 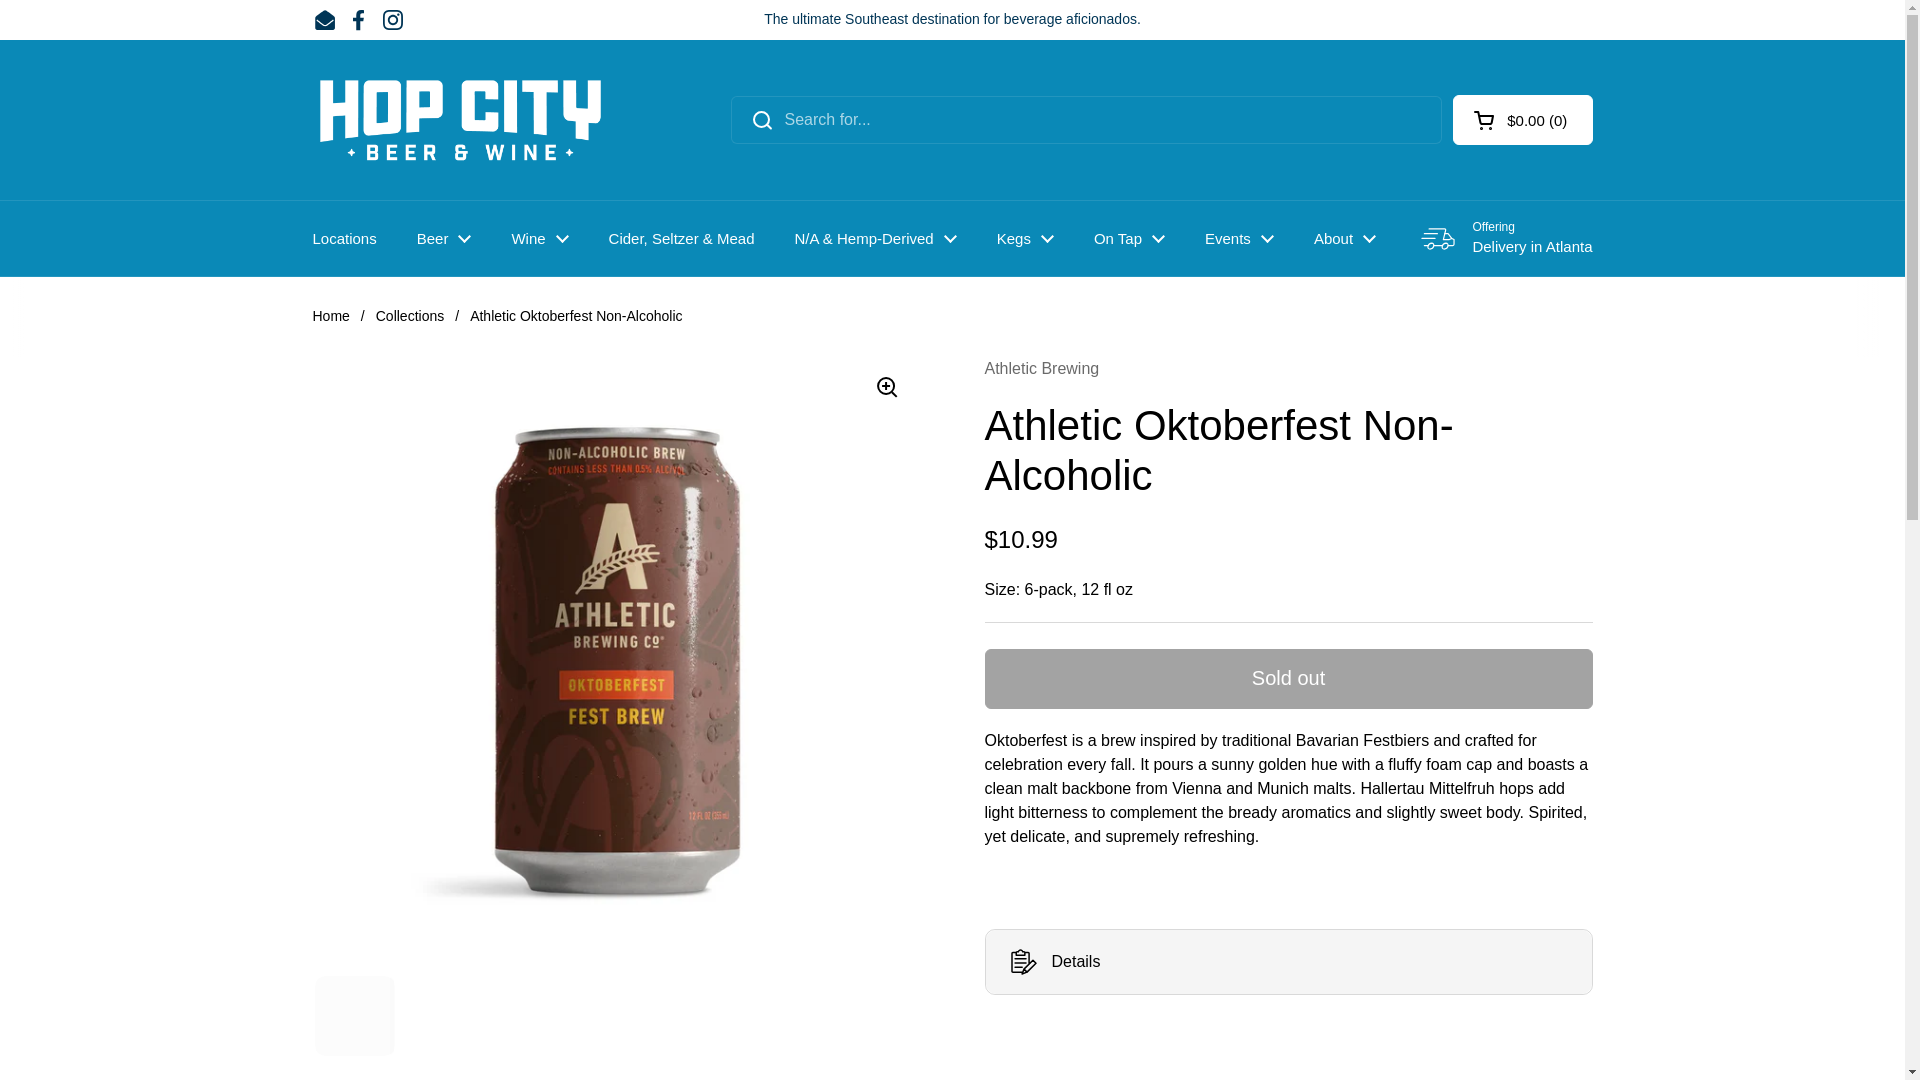 I want to click on Facebook, so click(x=358, y=20).